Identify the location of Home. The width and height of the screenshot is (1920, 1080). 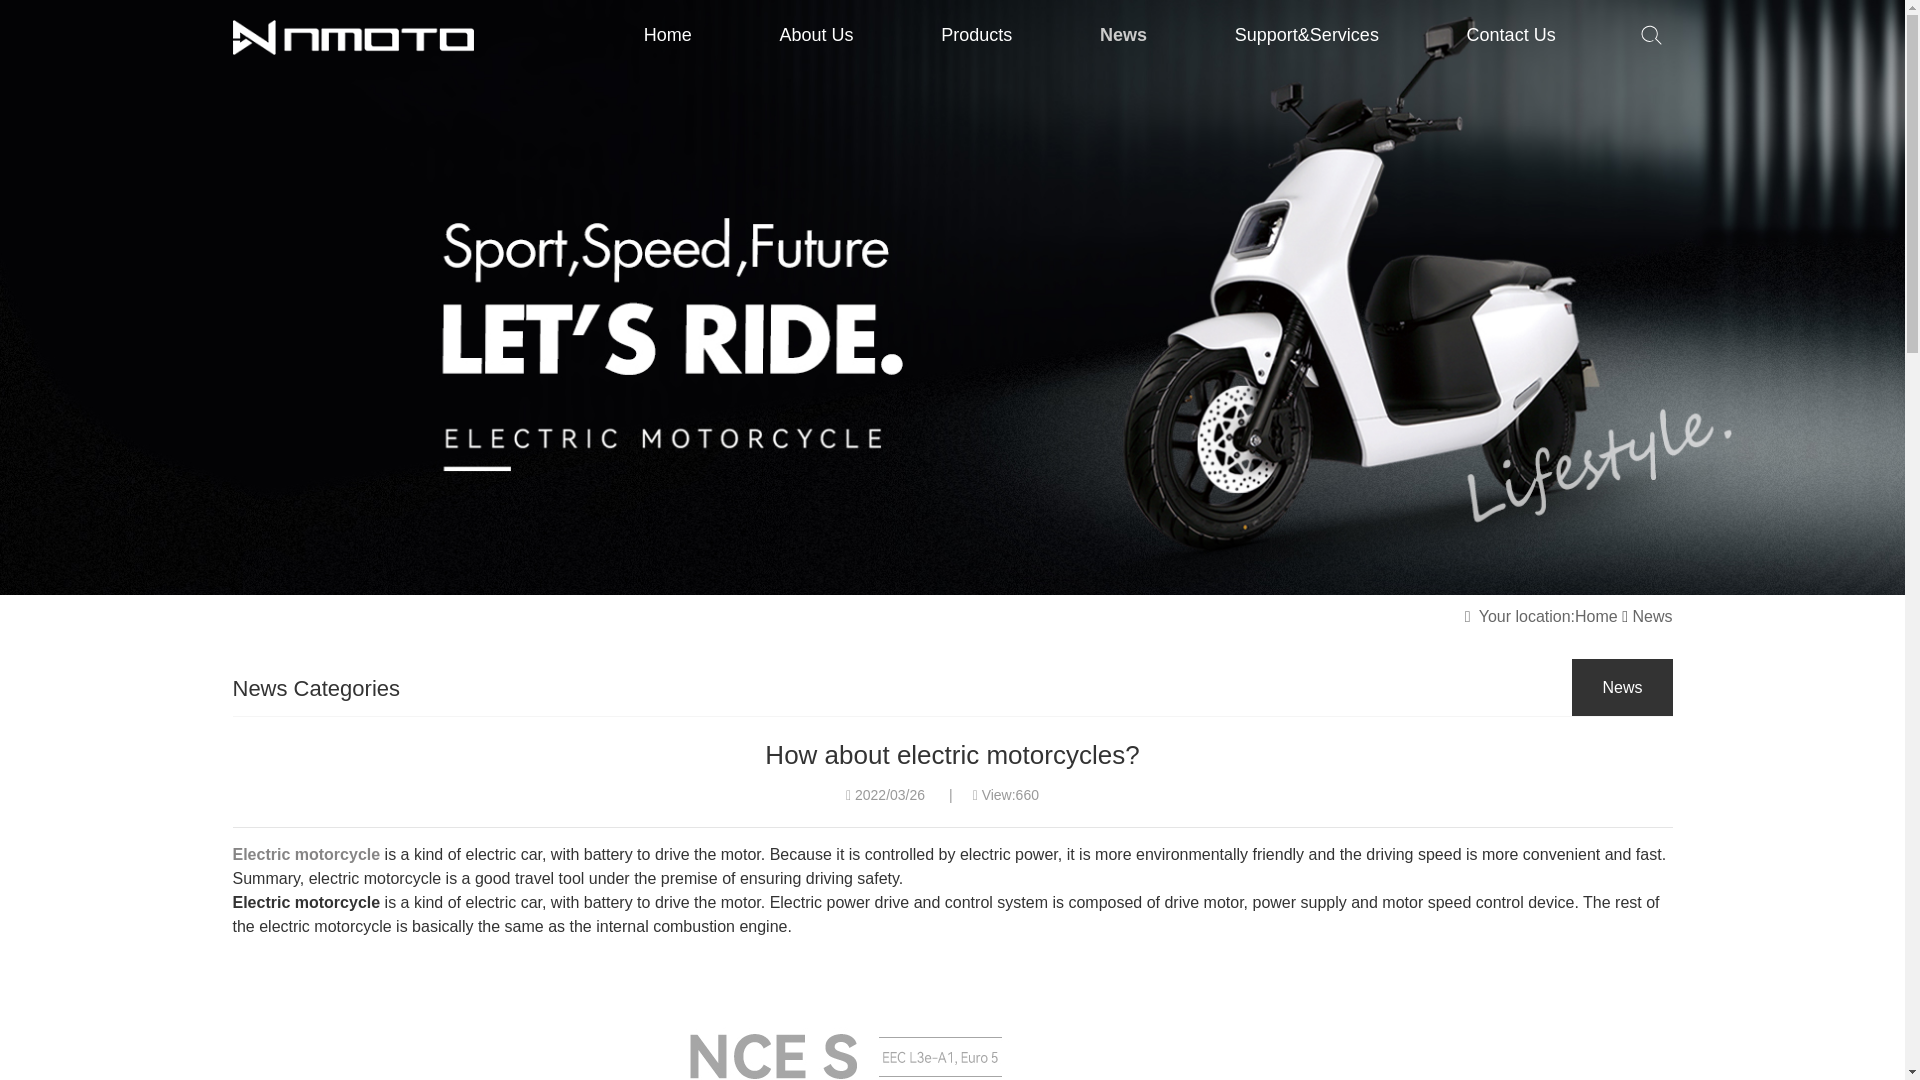
(668, 35).